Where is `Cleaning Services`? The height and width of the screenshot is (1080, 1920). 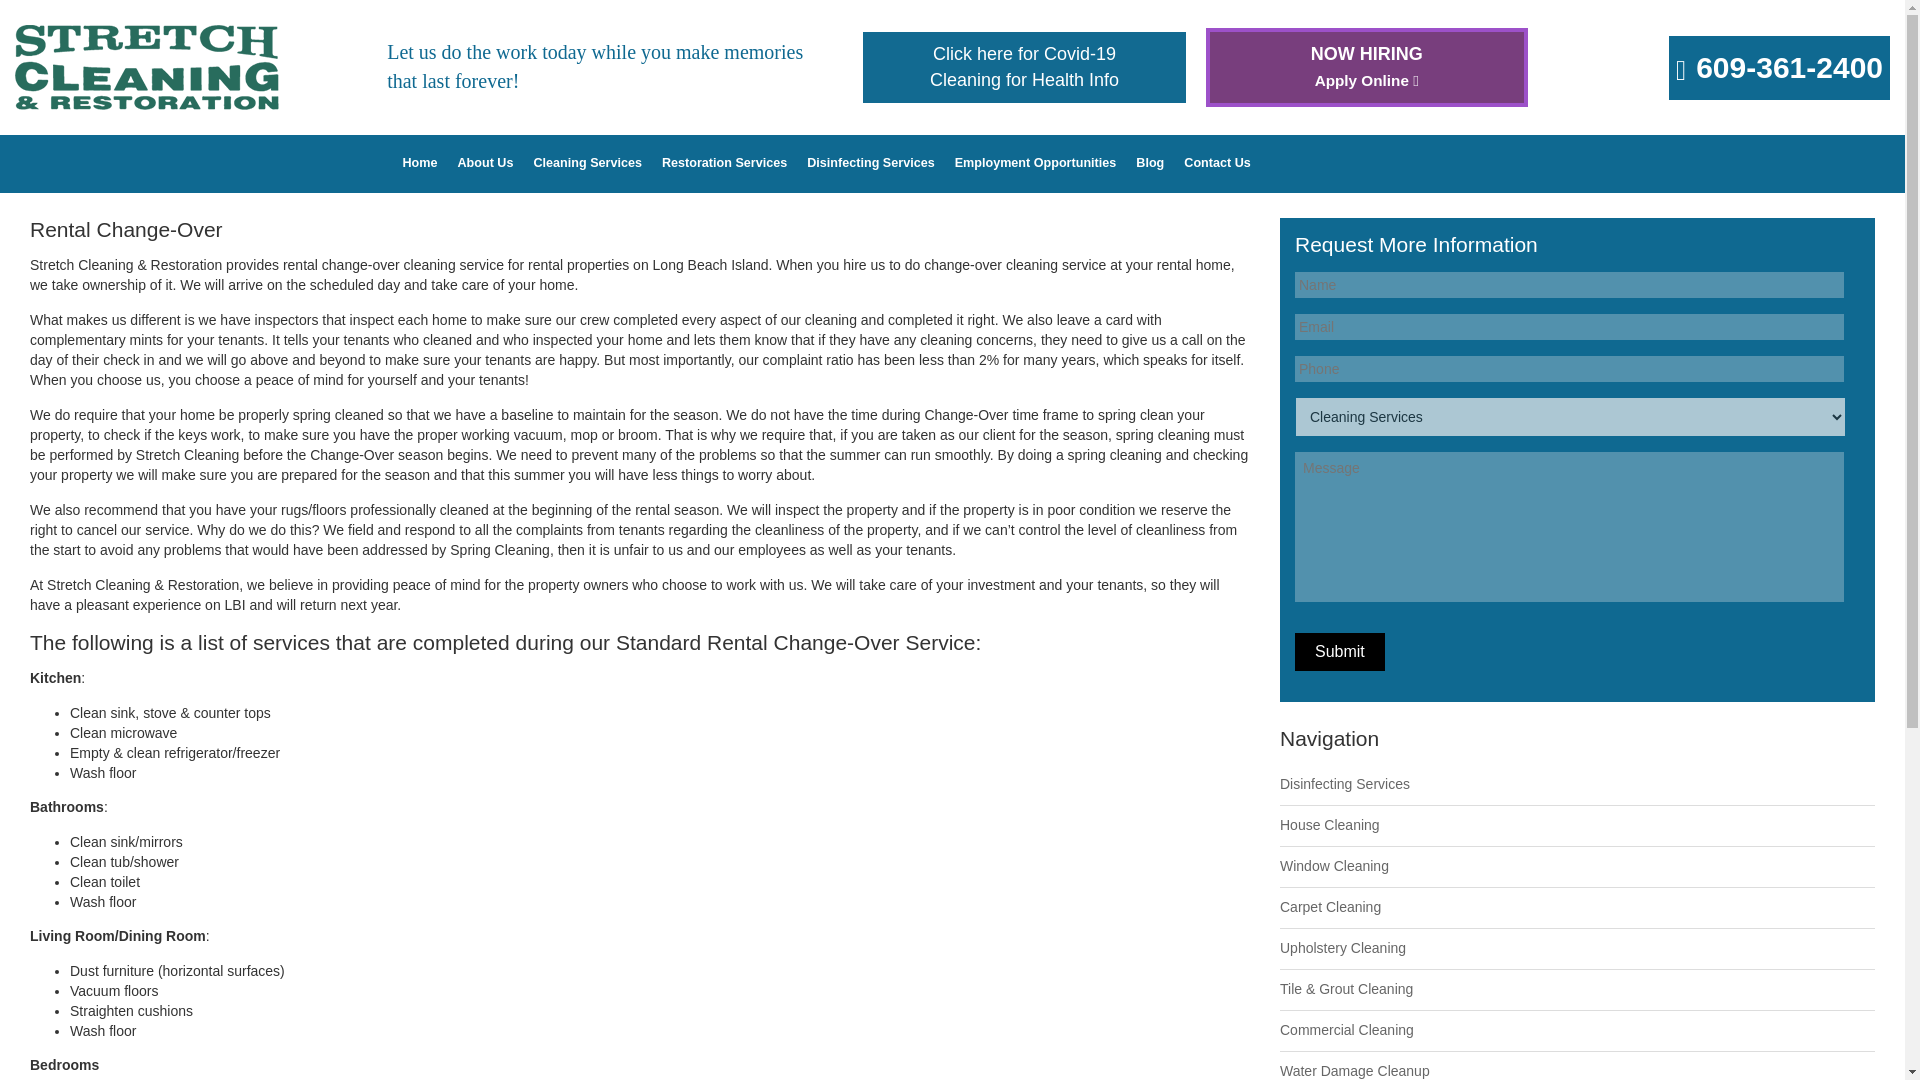 Cleaning Services is located at coordinates (1023, 67).